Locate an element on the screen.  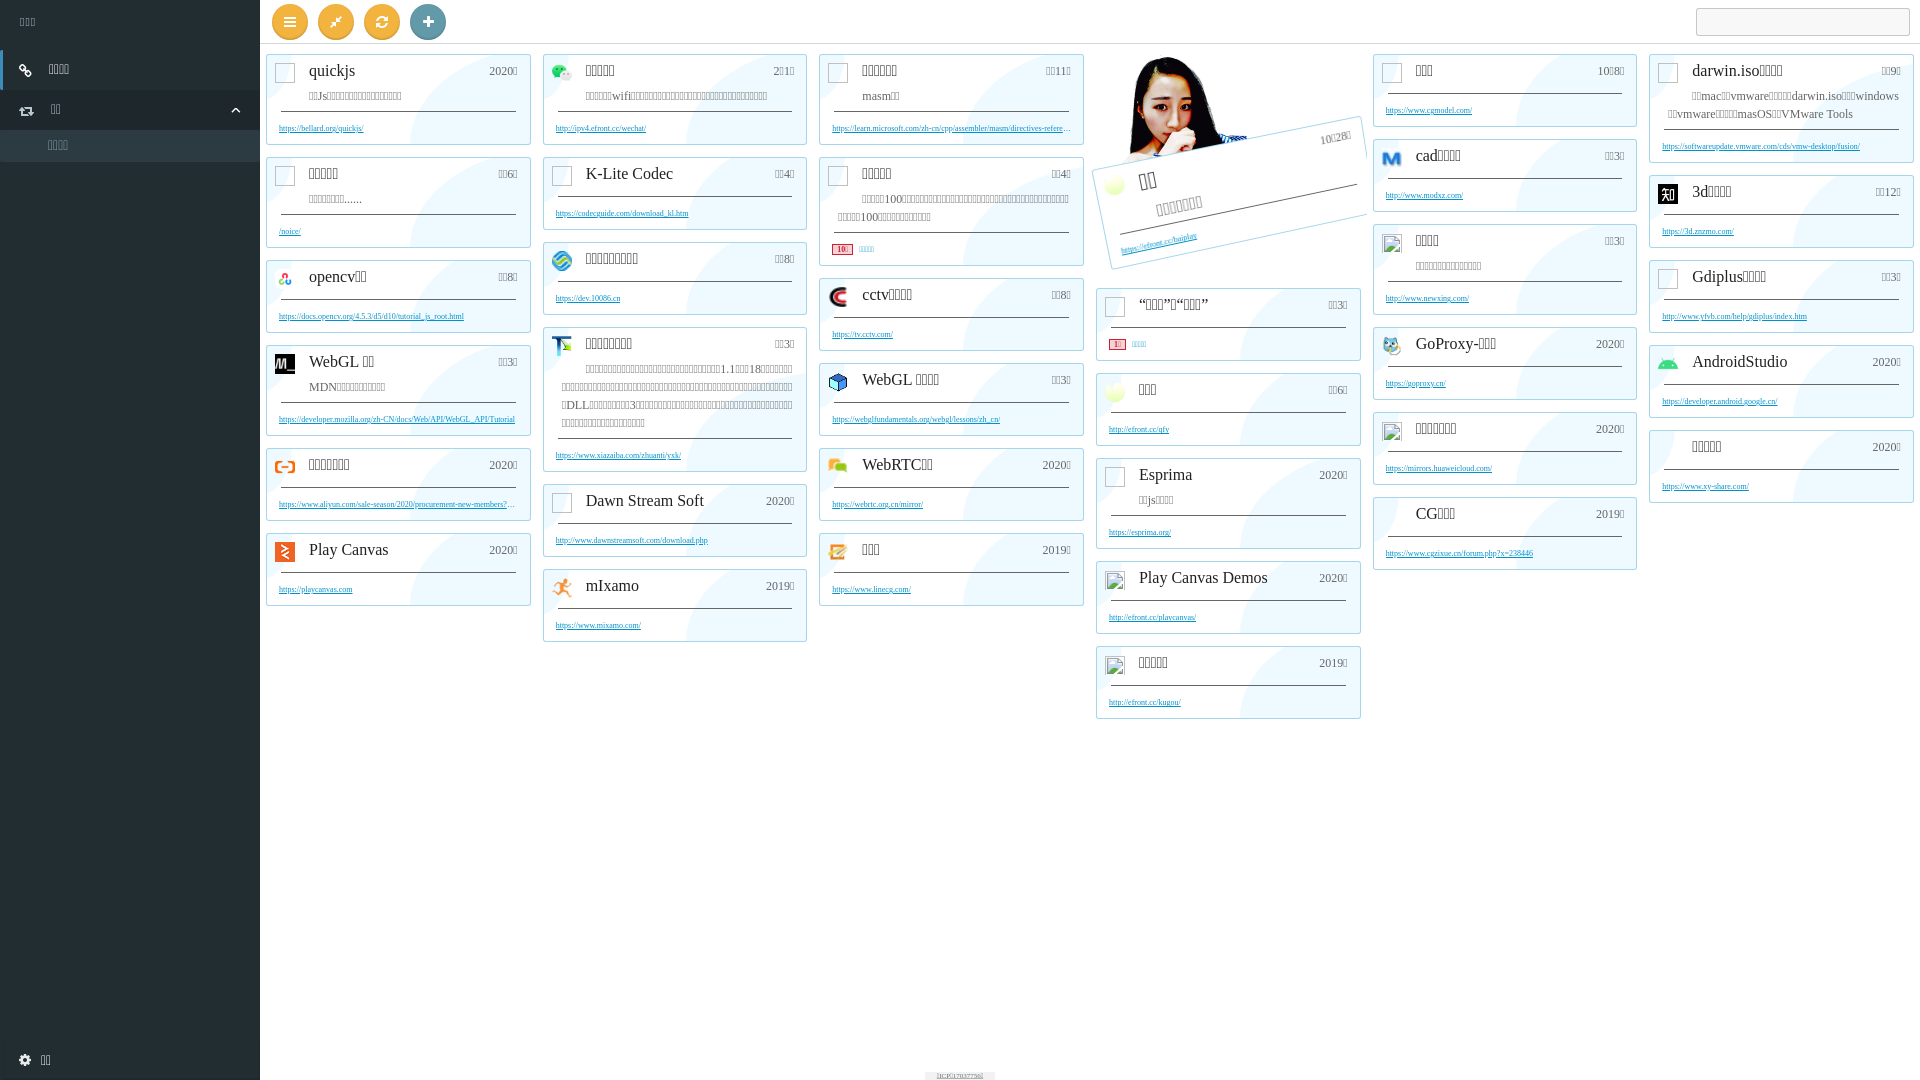
https://www.linecg.com/ is located at coordinates (872, 590).